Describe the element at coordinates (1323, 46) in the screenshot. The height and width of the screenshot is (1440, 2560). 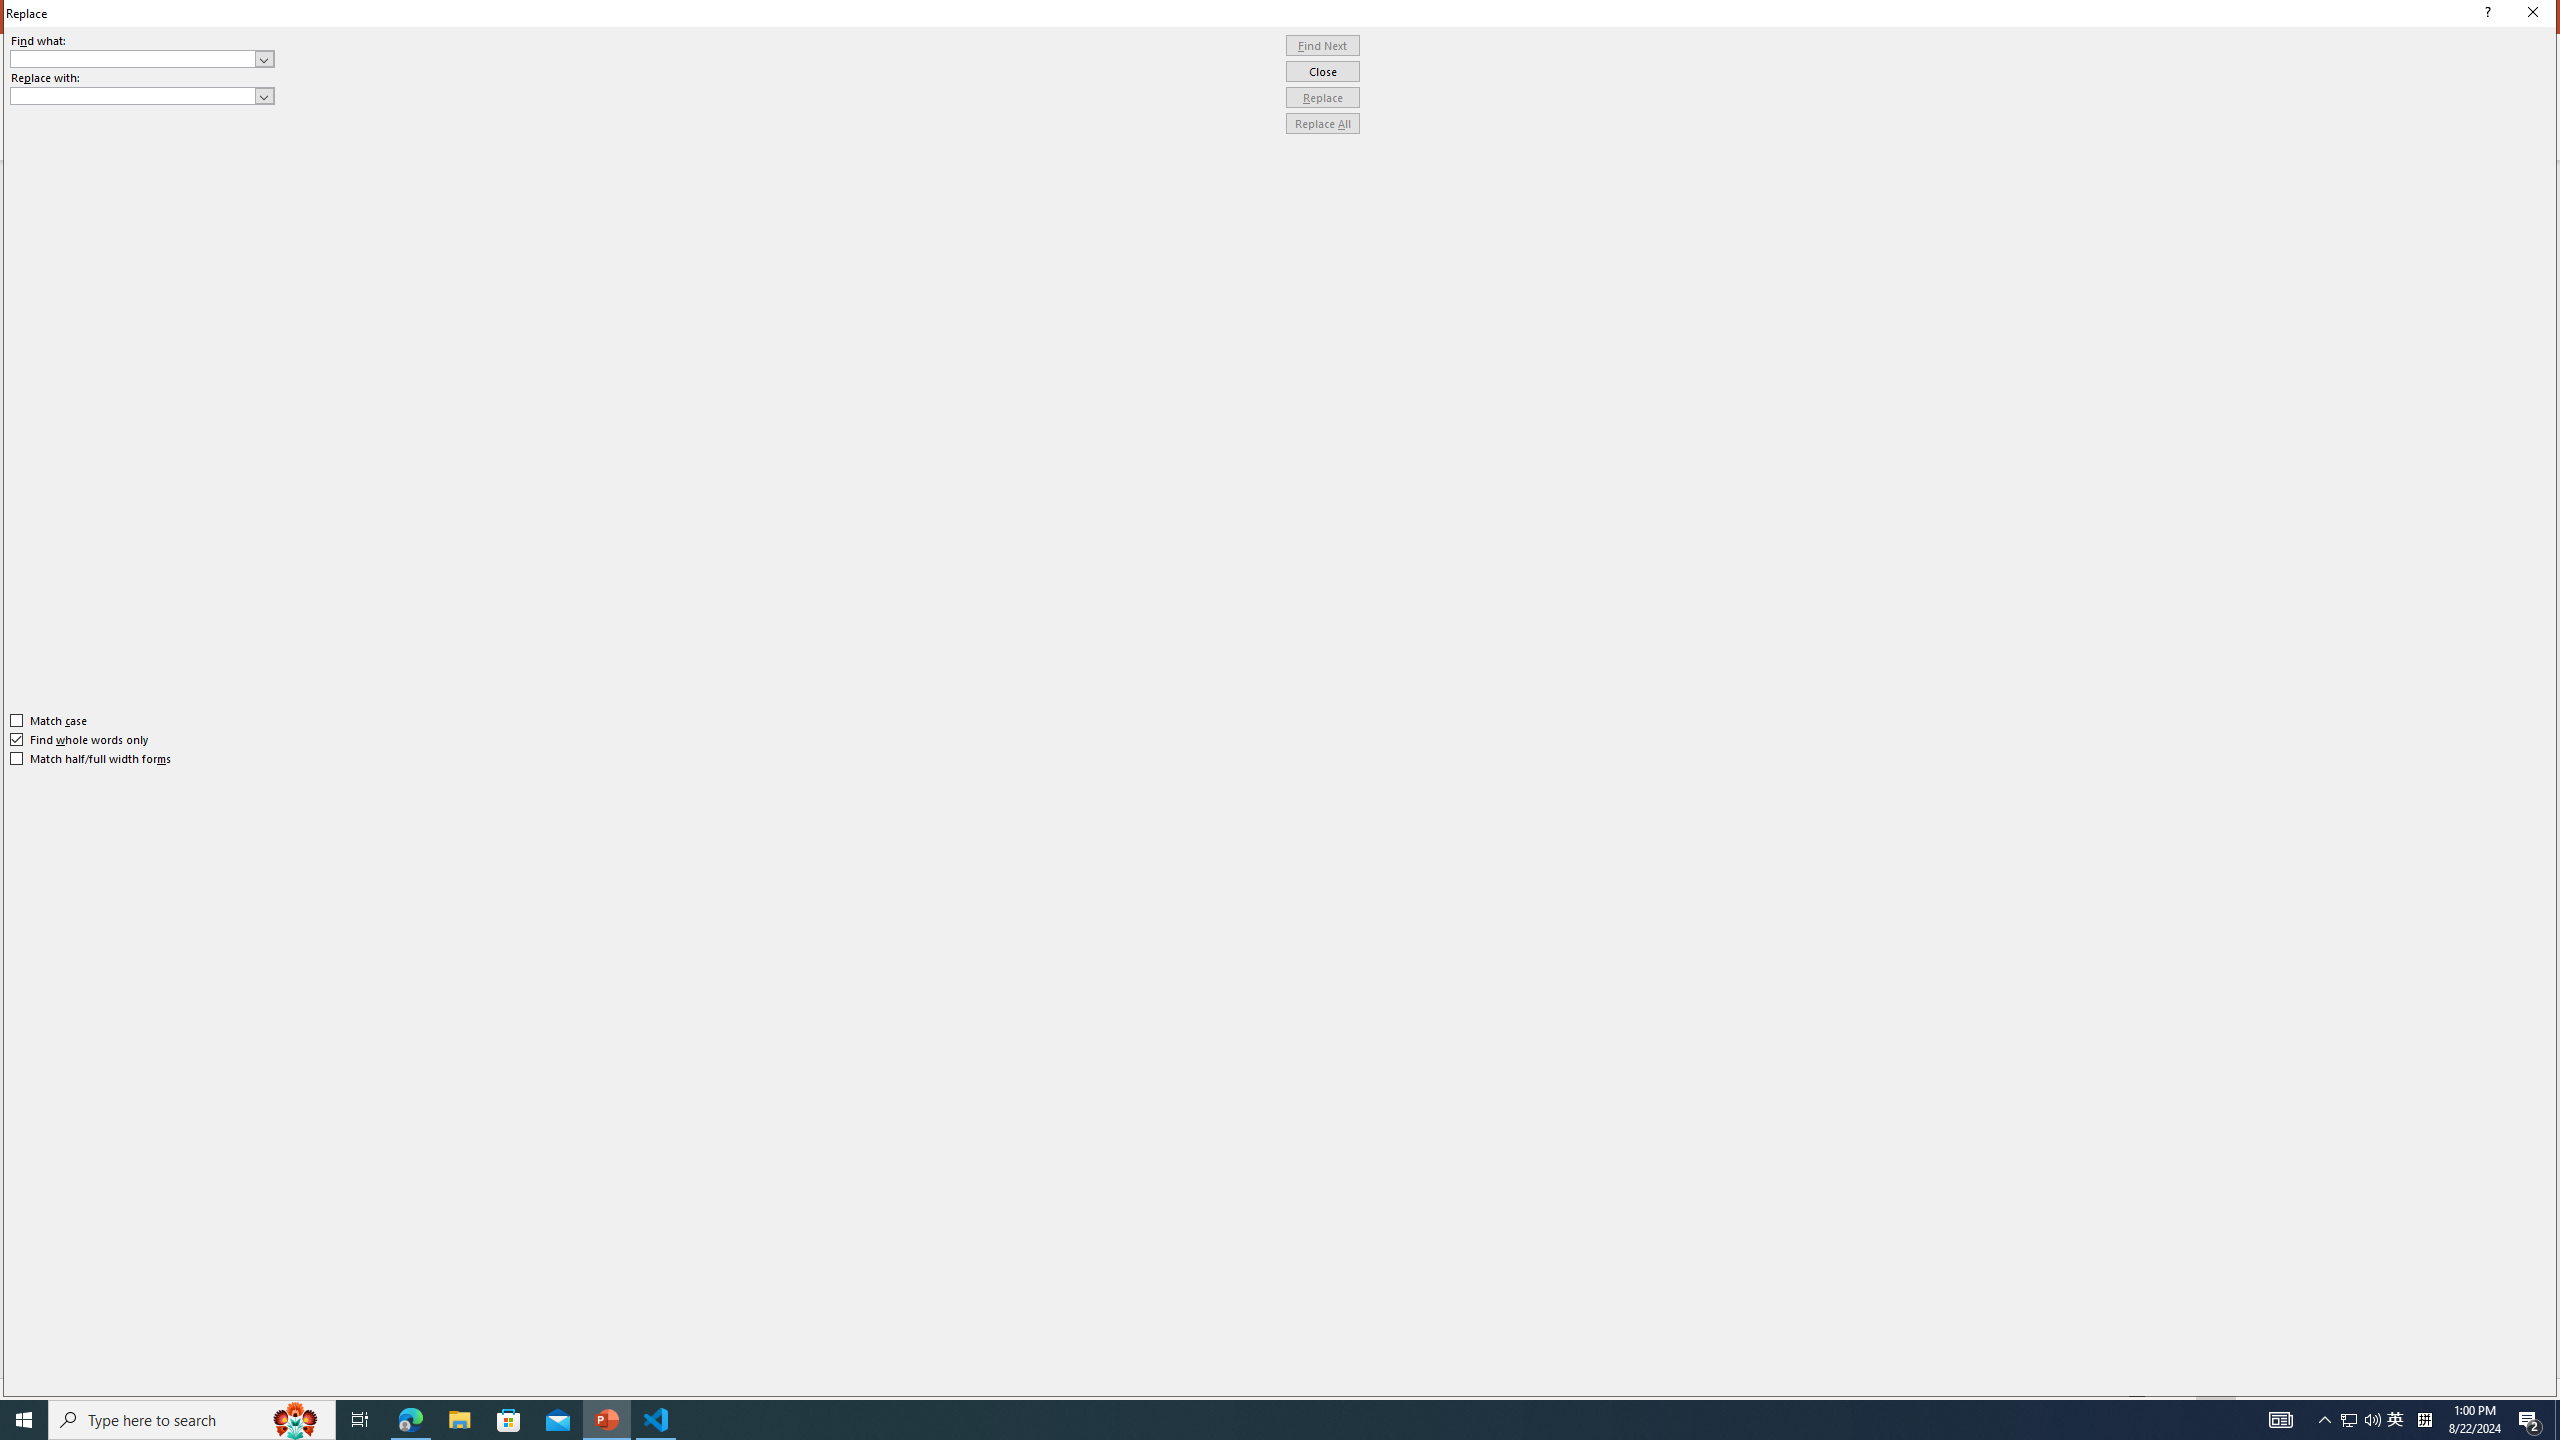
I see `Find Next` at that location.